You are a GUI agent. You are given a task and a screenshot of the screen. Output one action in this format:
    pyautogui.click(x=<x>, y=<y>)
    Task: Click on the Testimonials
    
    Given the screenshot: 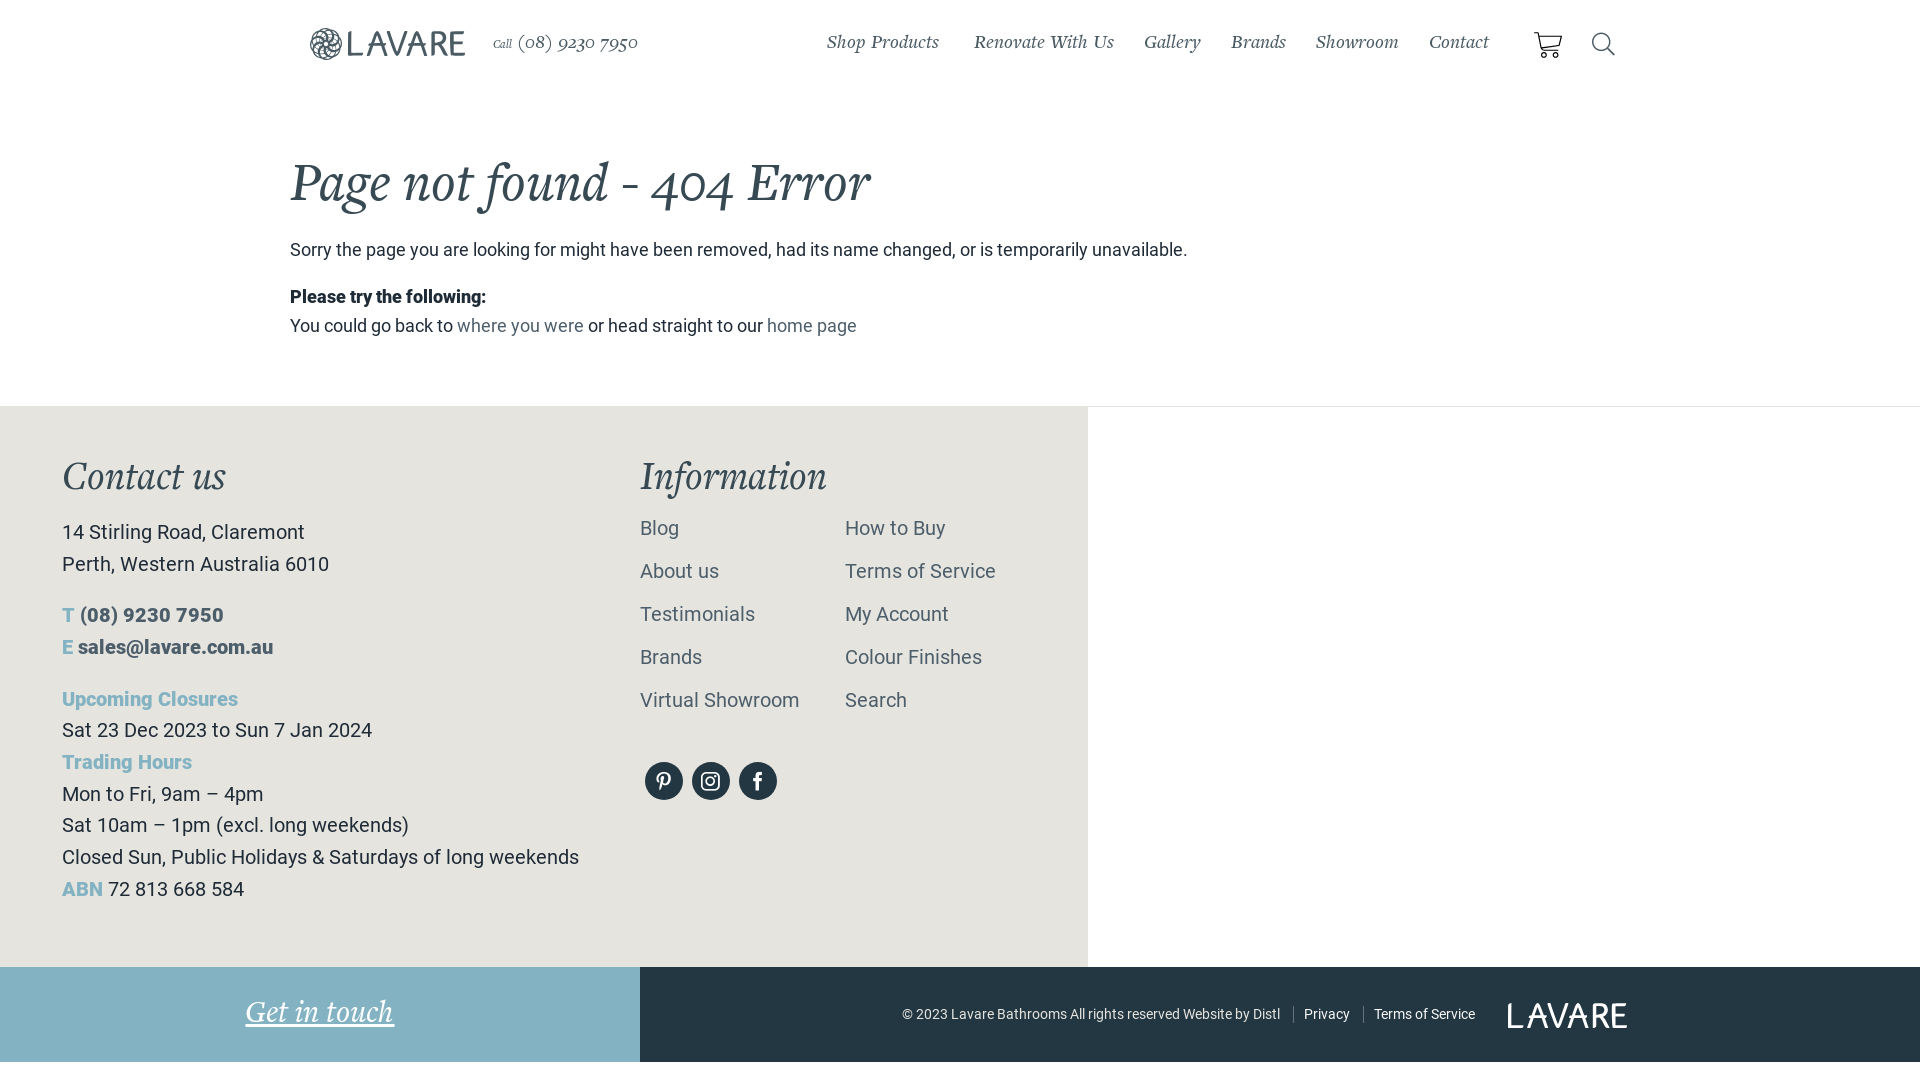 What is the action you would take?
    pyautogui.click(x=698, y=614)
    